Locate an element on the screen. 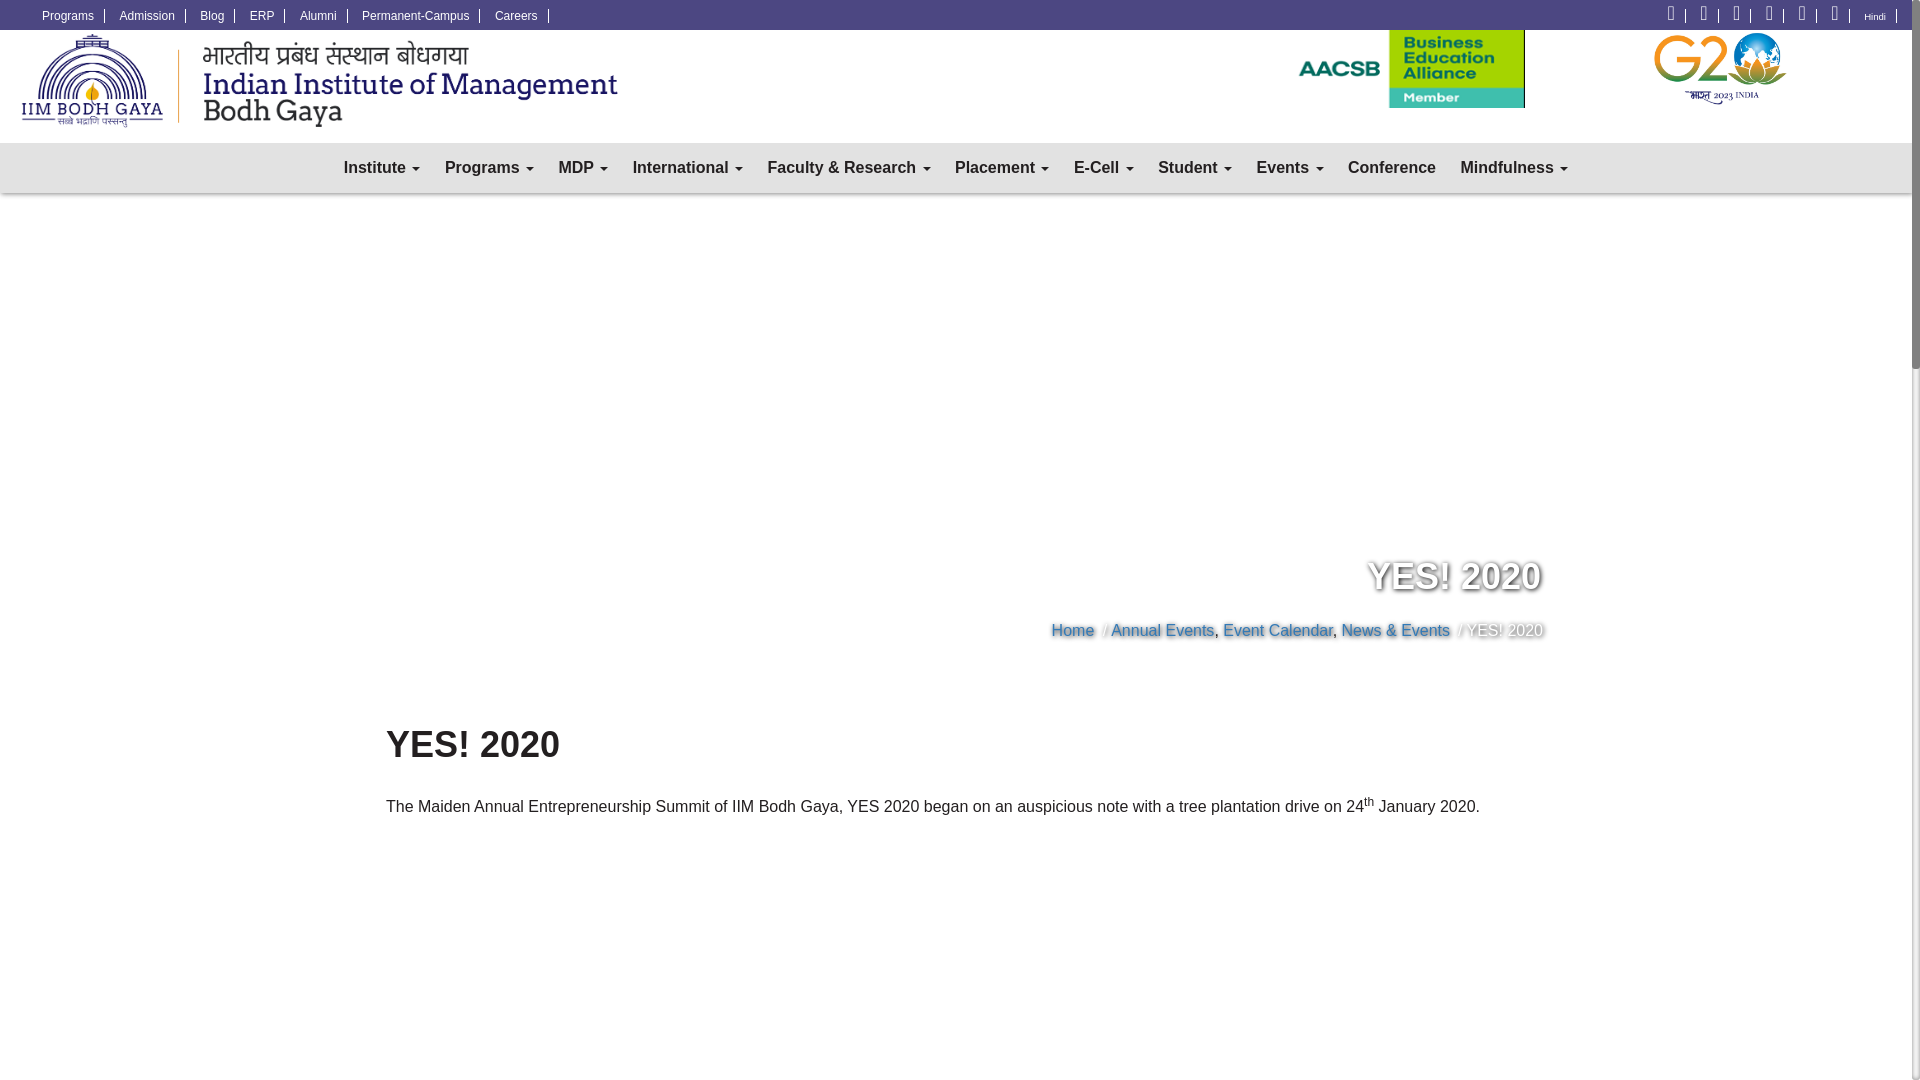 This screenshot has width=1920, height=1080. Programs is located at coordinates (489, 168).